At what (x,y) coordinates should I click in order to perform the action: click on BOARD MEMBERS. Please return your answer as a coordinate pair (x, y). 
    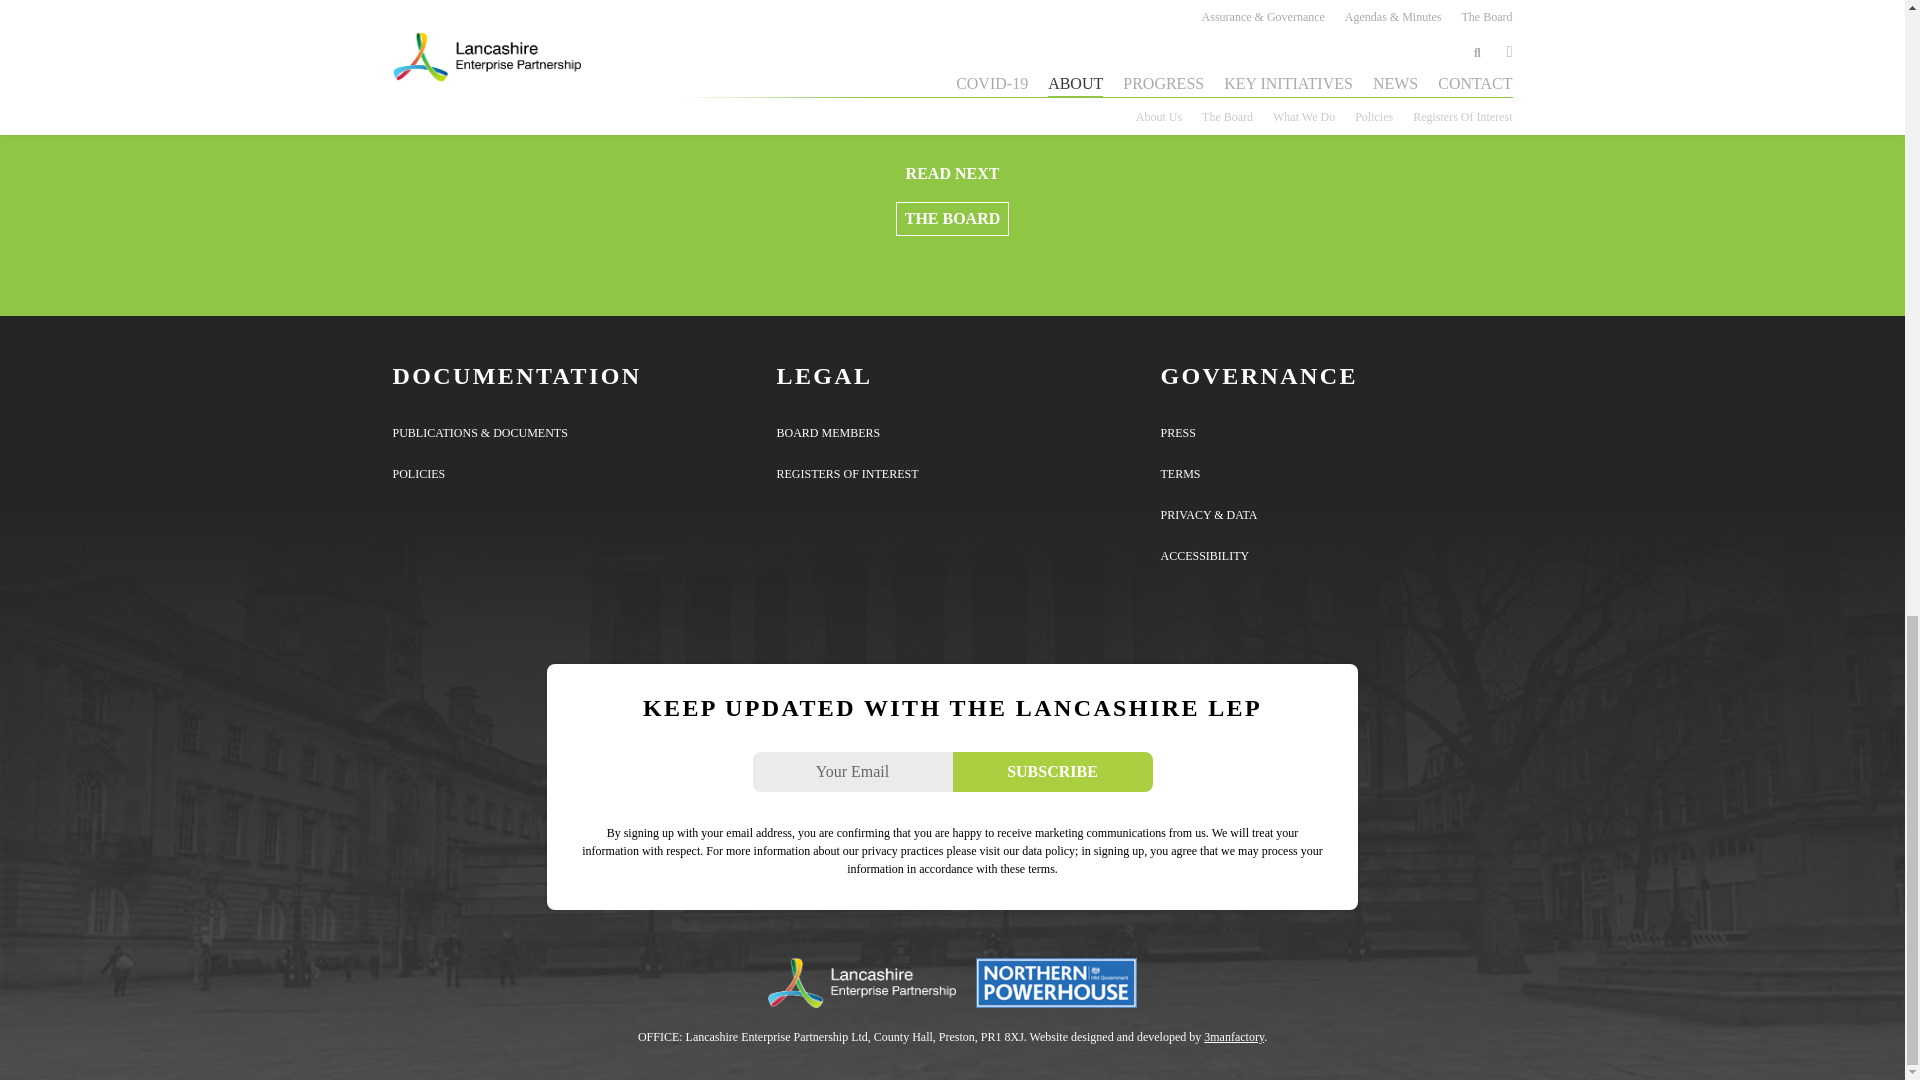
    Looking at the image, I should click on (827, 432).